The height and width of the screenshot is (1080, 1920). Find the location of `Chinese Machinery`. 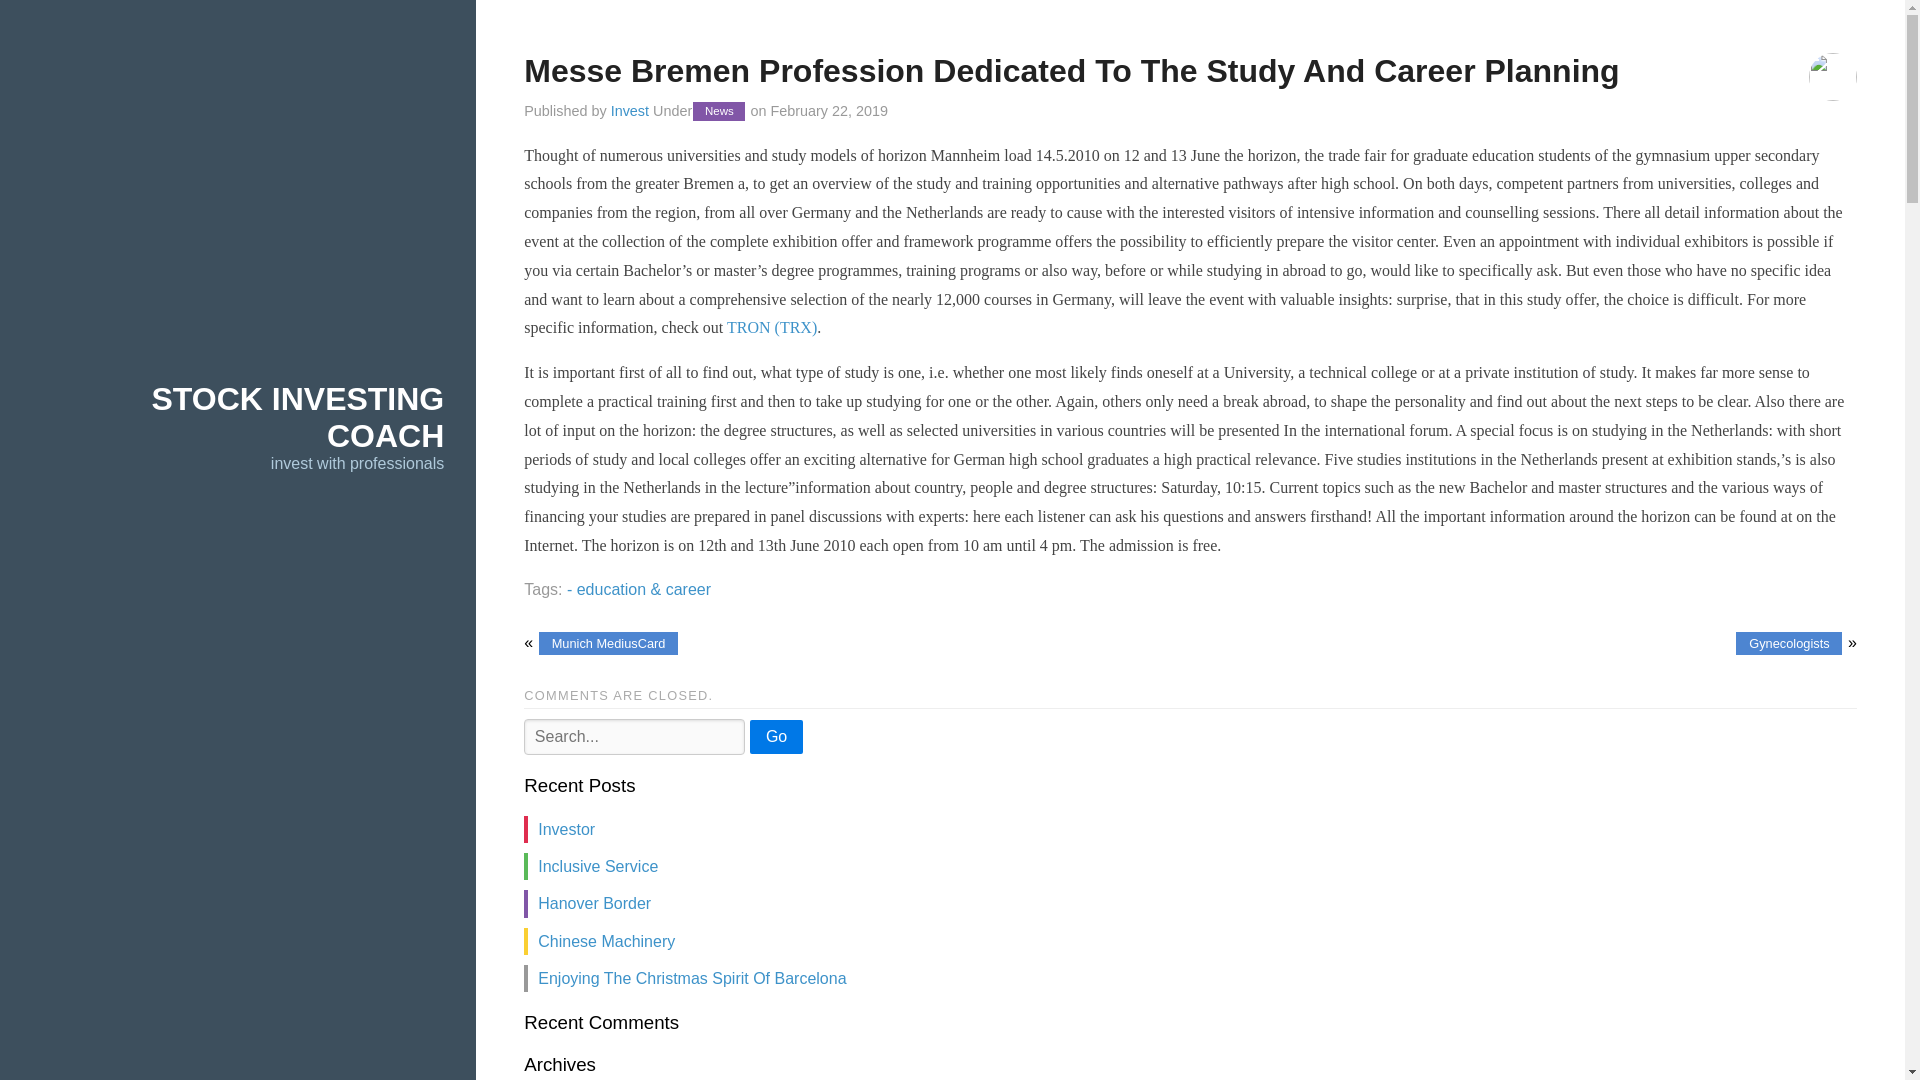

Chinese Machinery is located at coordinates (606, 942).